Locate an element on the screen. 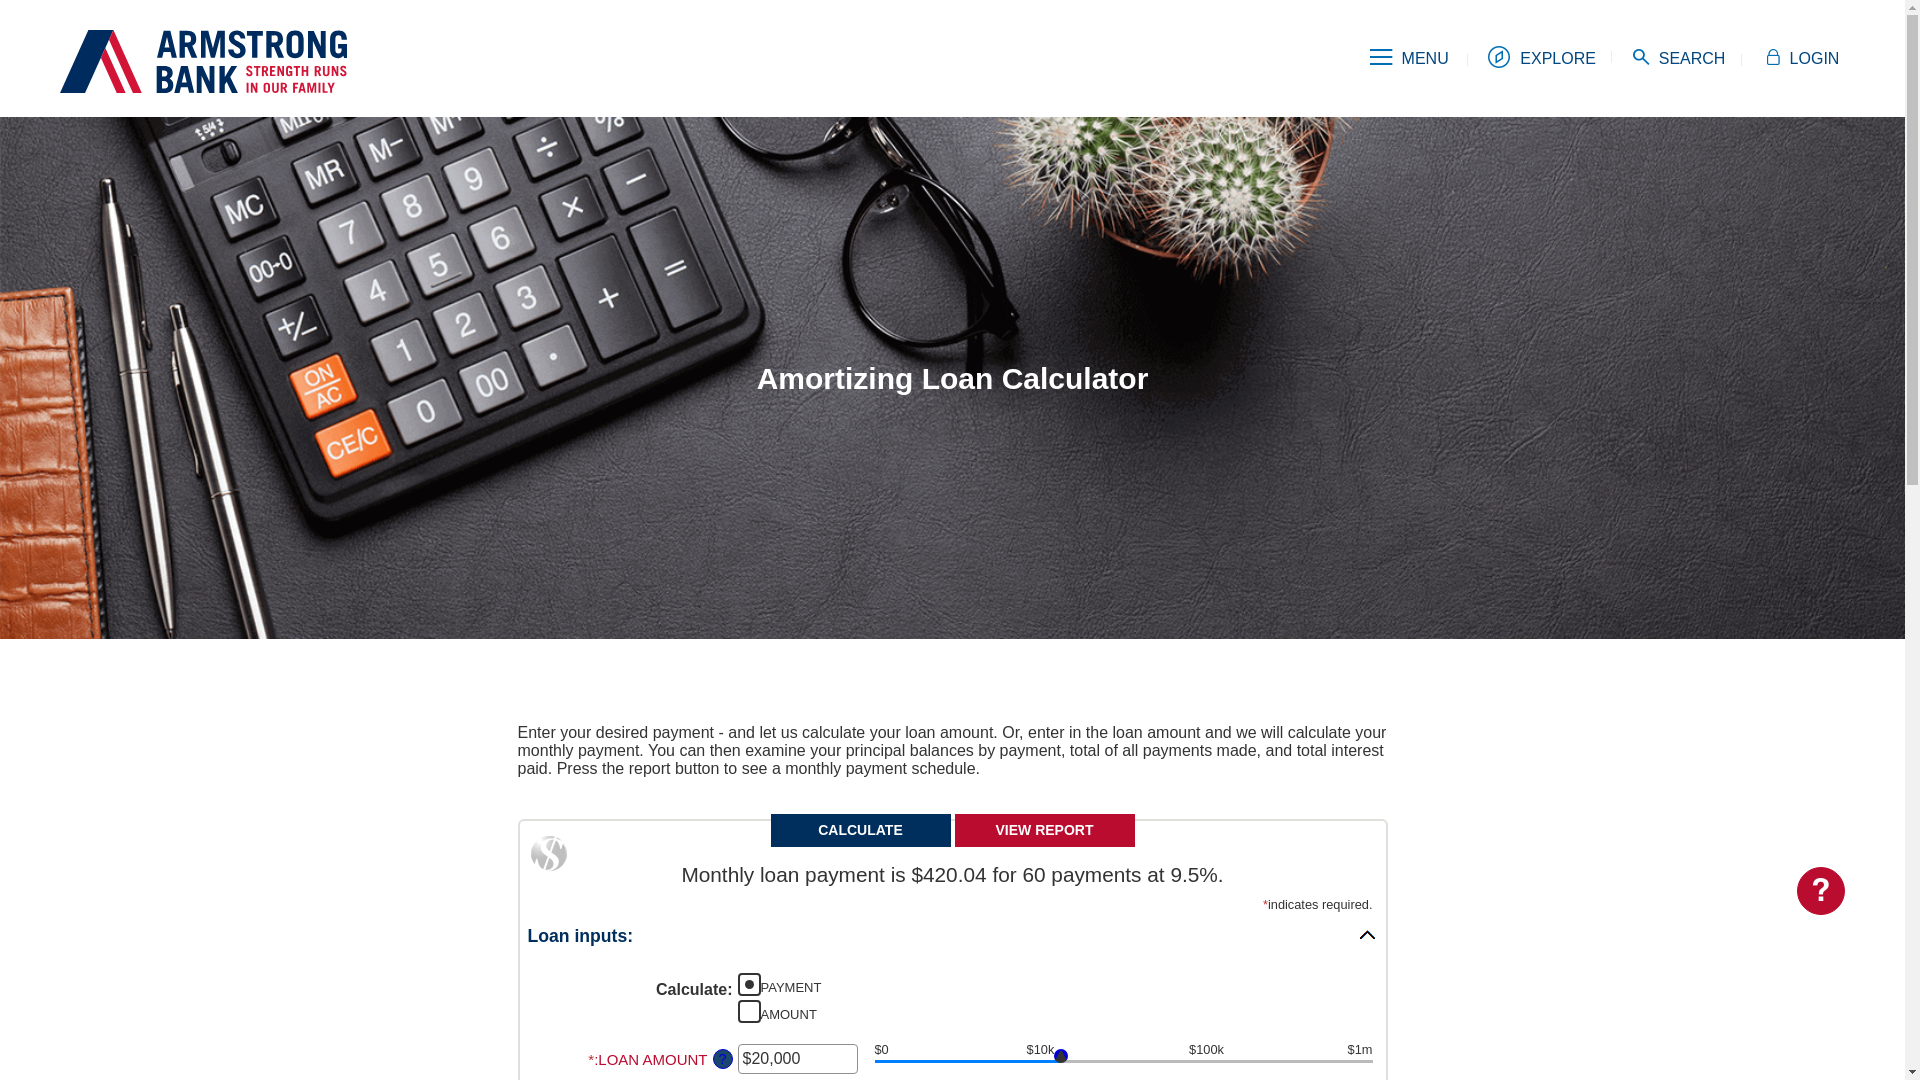 Image resolution: width=1920 pixels, height=1080 pixels. EXPLORE is located at coordinates (1542, 59).